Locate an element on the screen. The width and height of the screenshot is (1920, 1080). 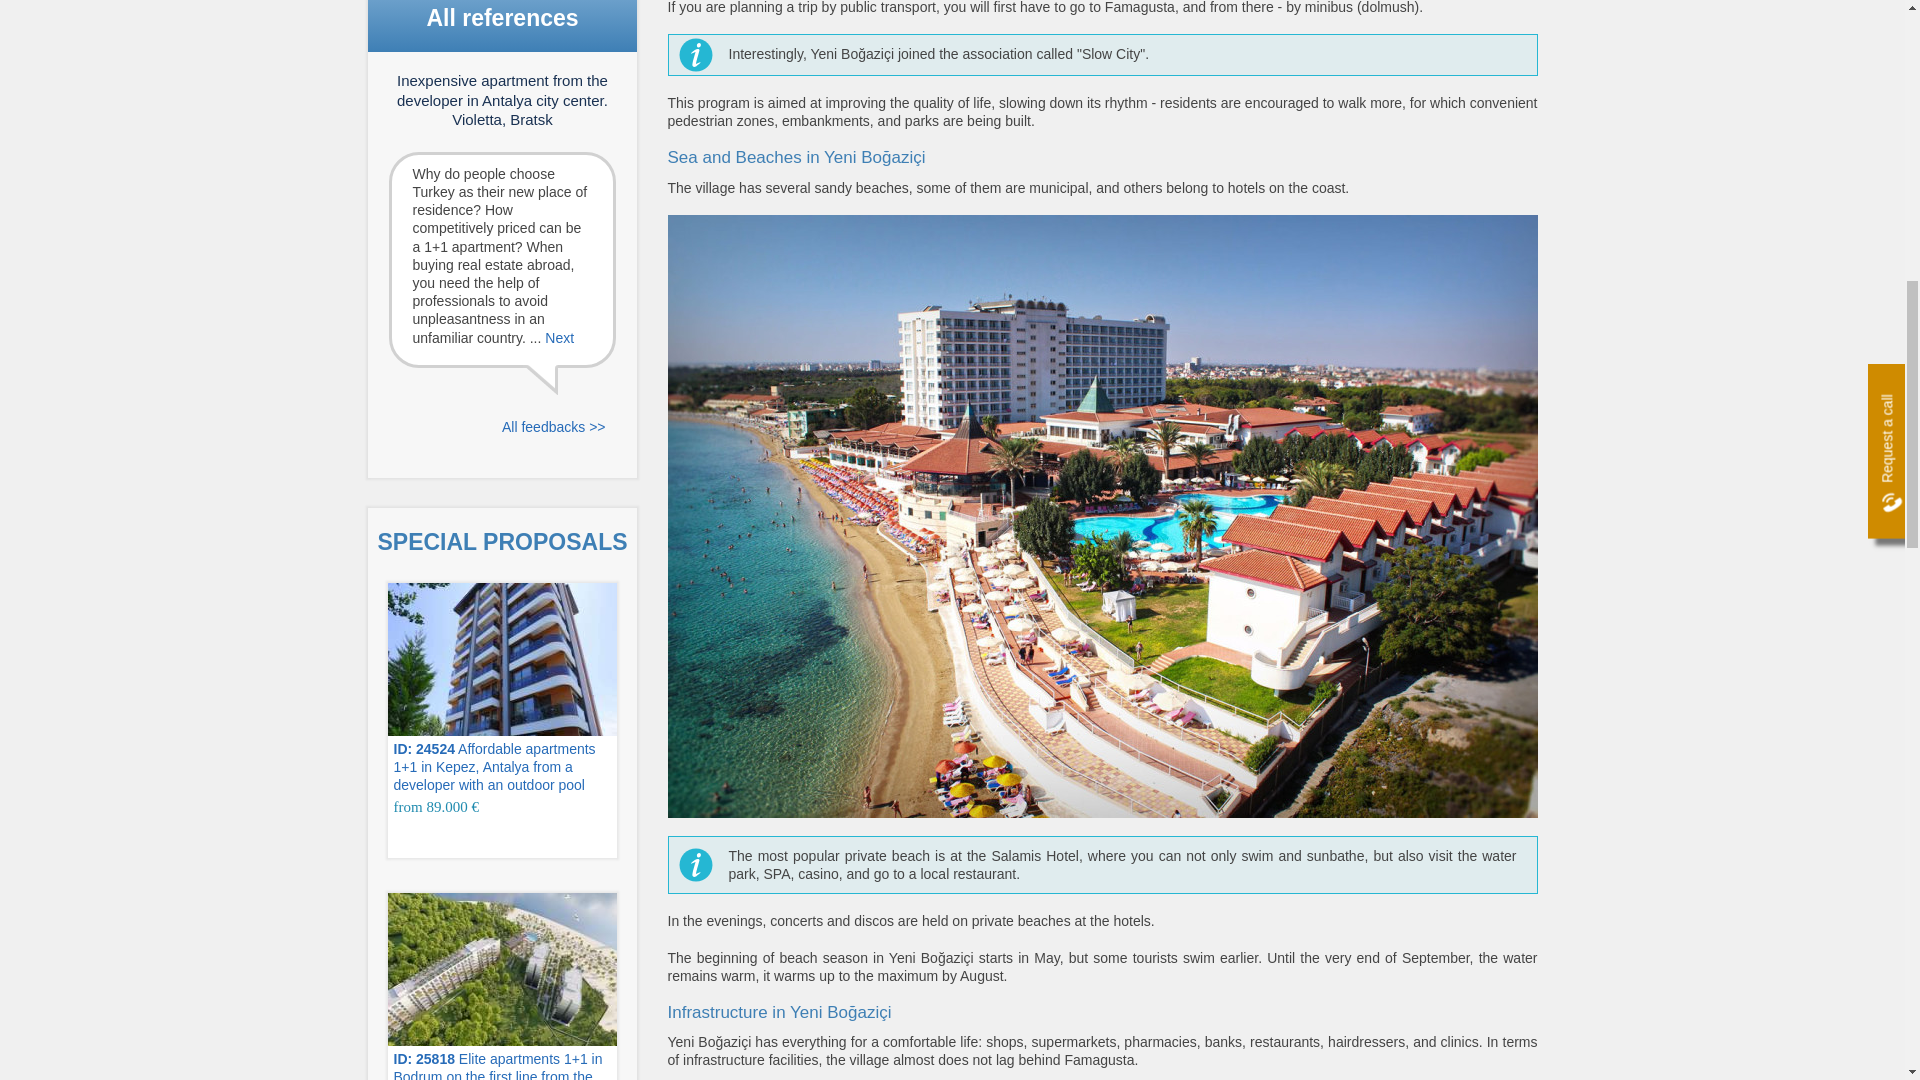
property turkey is located at coordinates (502, 986).